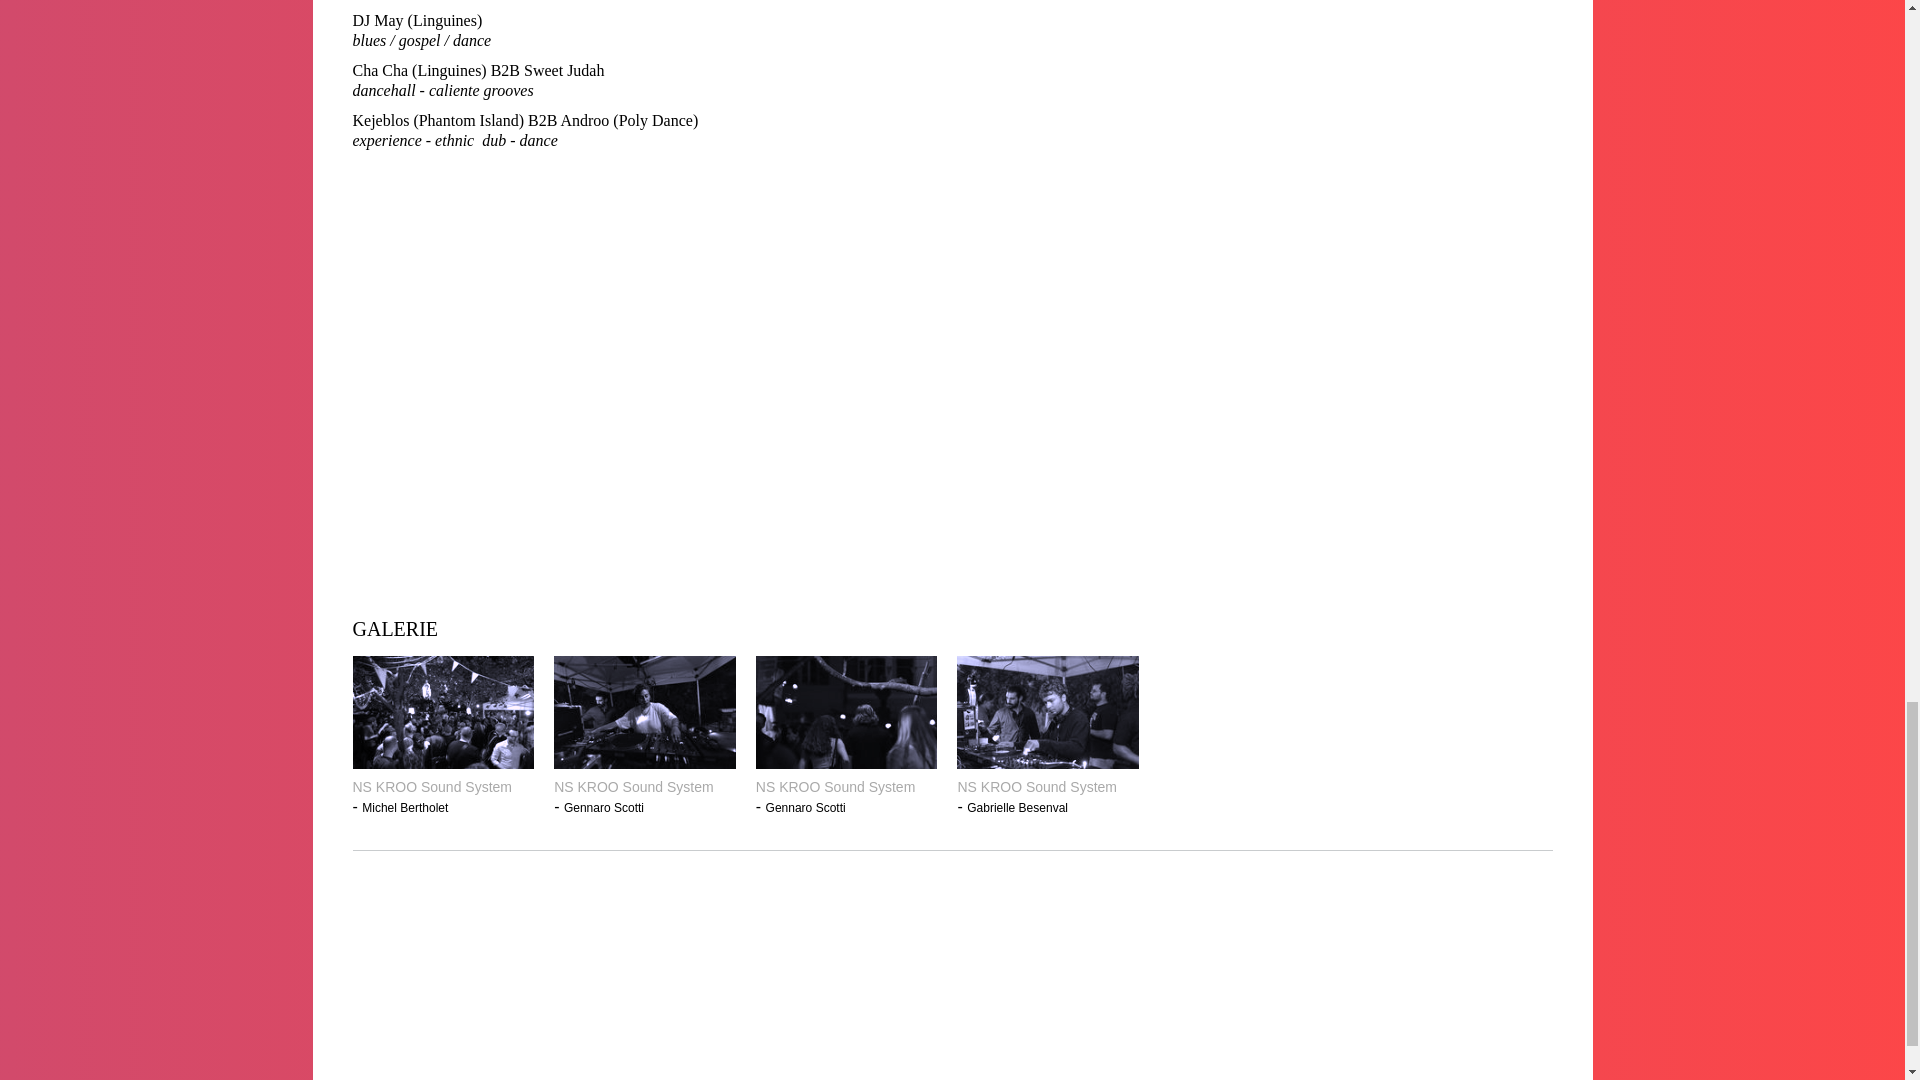 The image size is (1920, 1080). What do you see at coordinates (847, 786) in the screenshot?
I see `NS KROO Sound System` at bounding box center [847, 786].